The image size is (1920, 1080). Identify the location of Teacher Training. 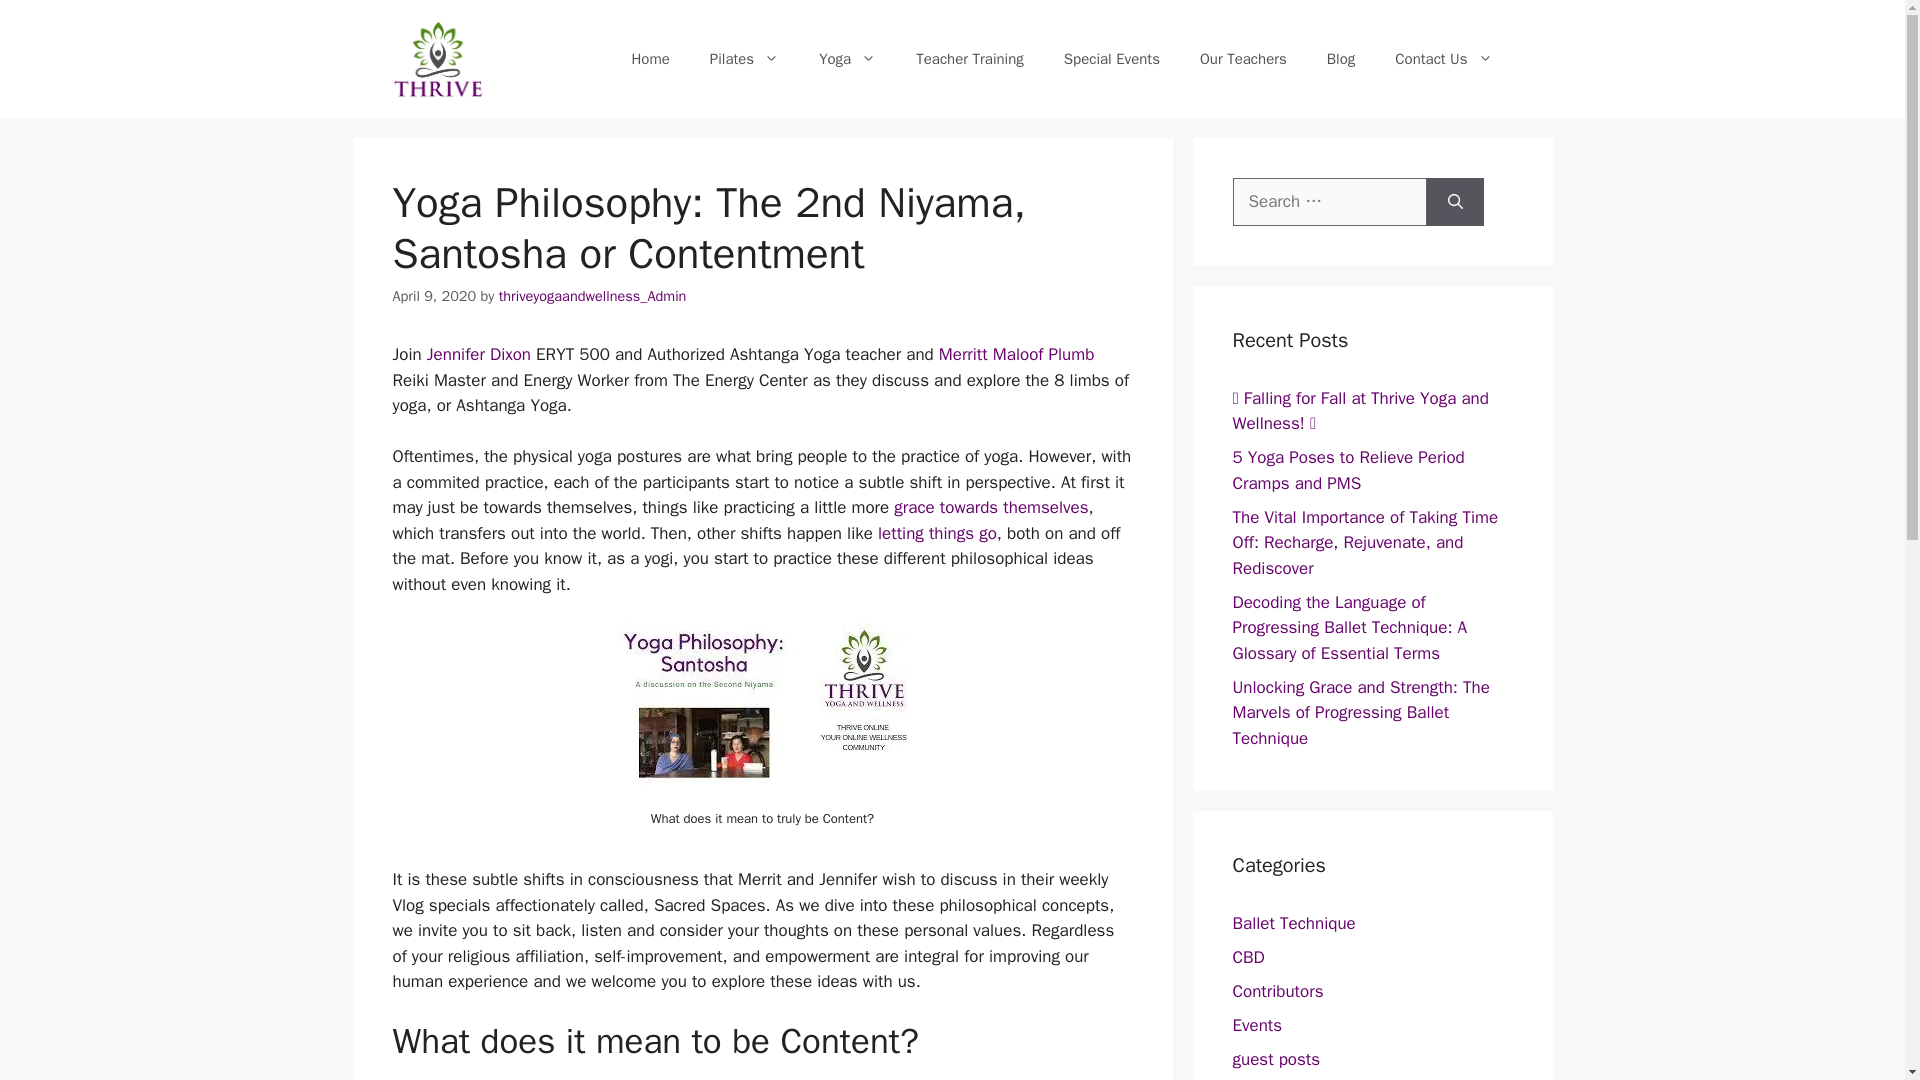
(970, 58).